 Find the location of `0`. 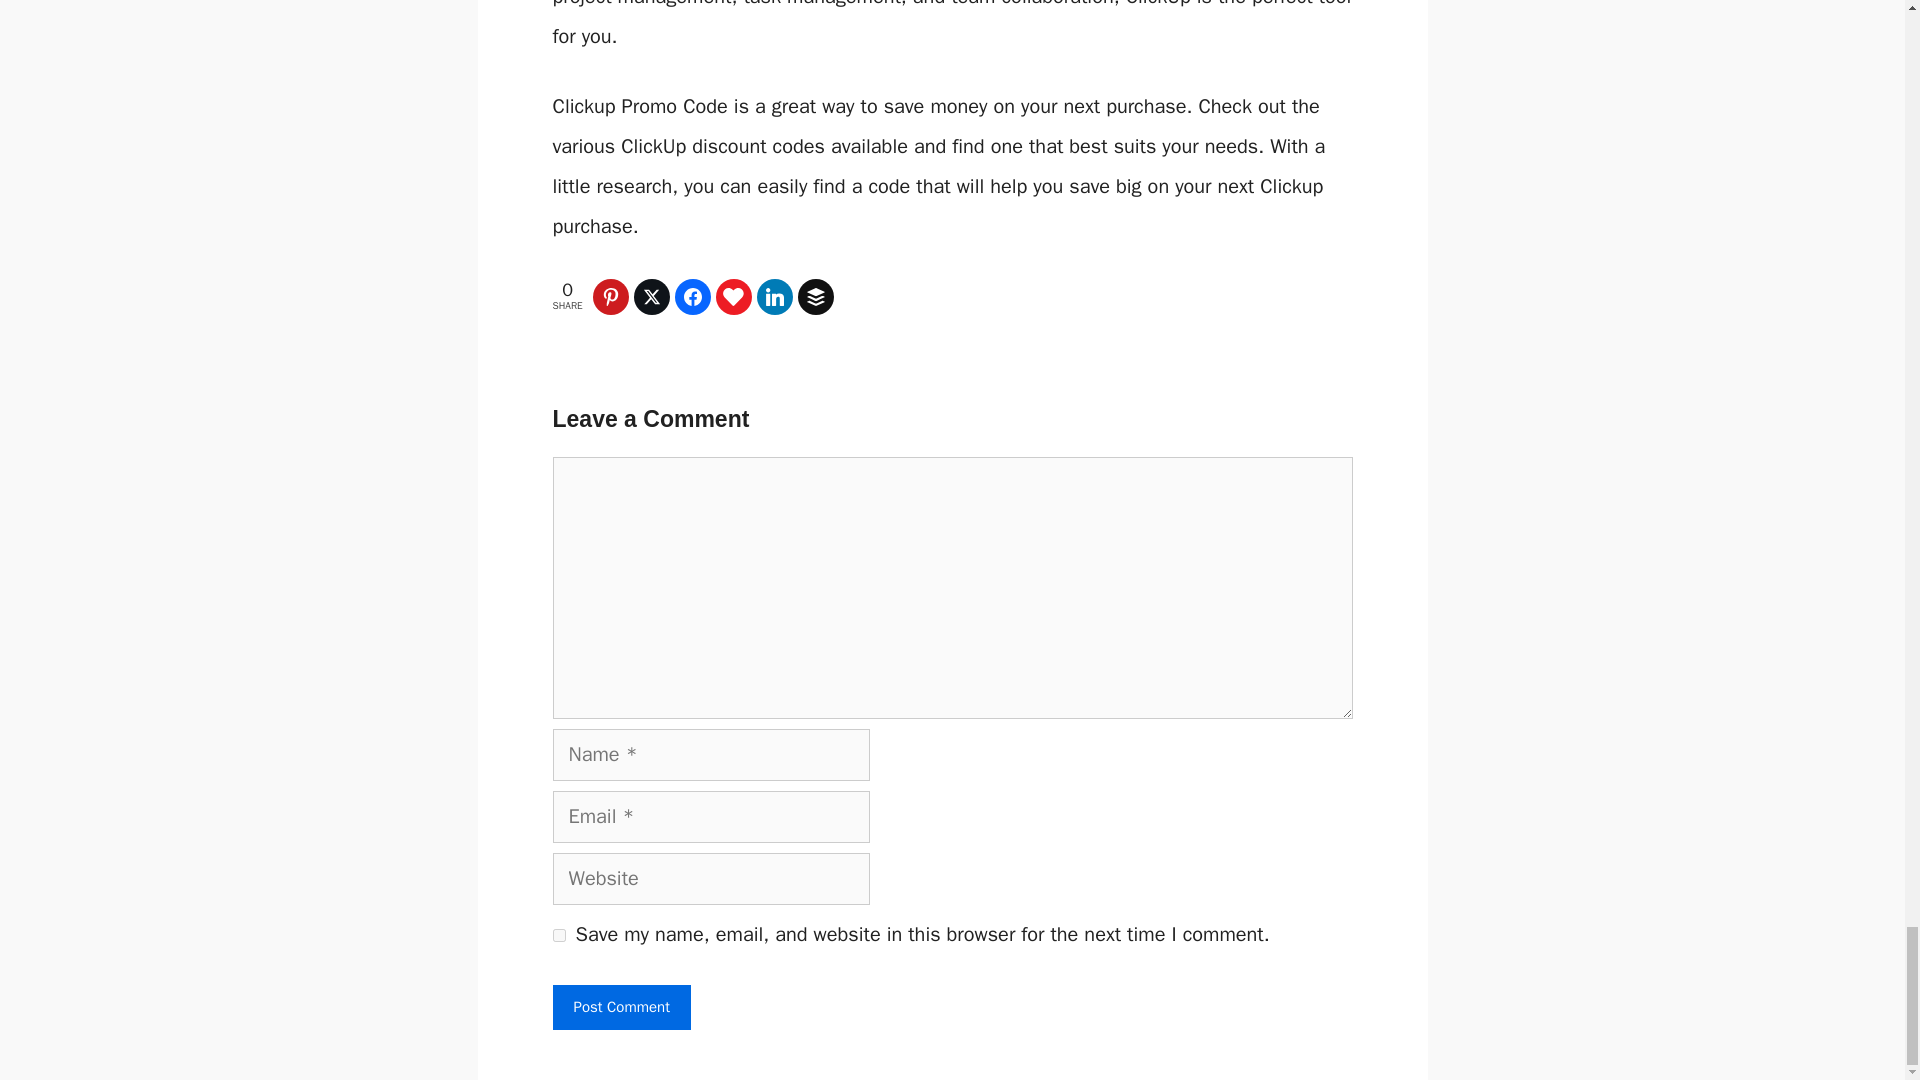

0 is located at coordinates (613, 296).